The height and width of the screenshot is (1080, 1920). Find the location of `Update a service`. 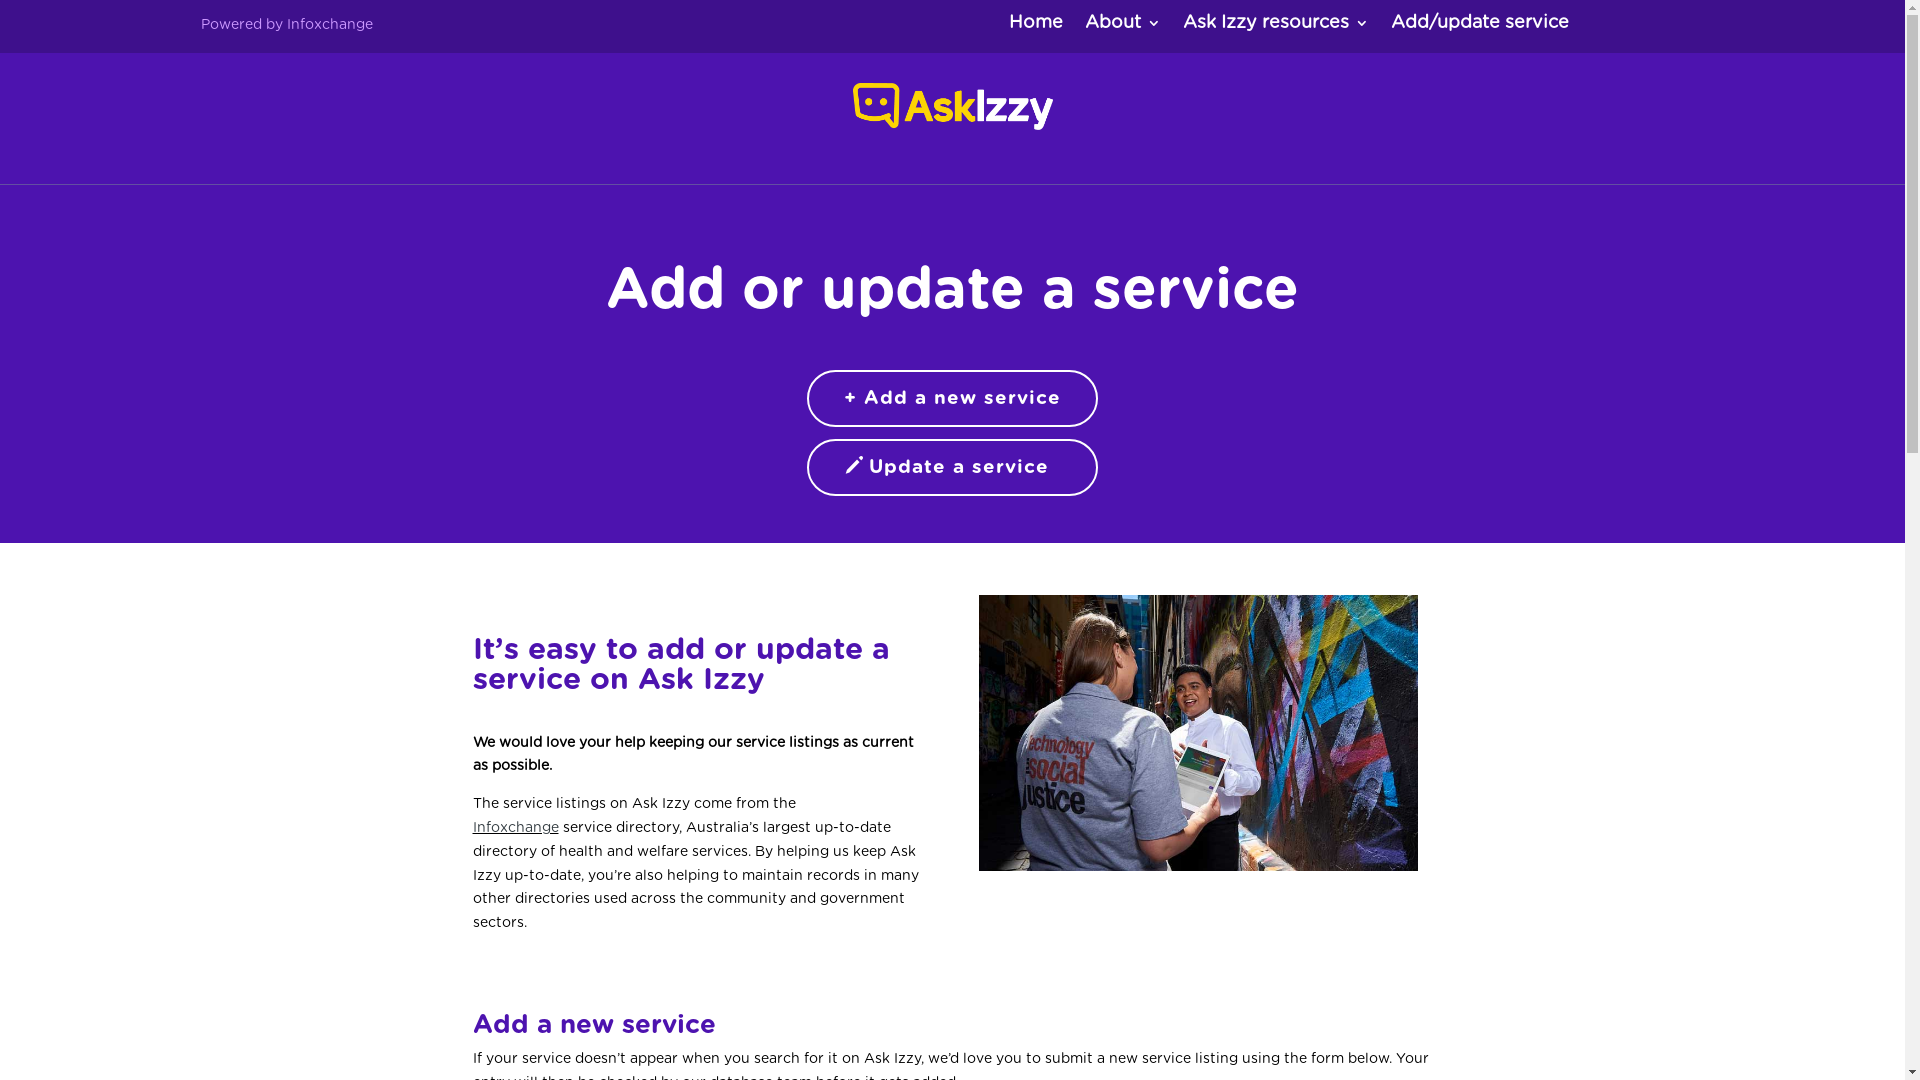

Update a service is located at coordinates (952, 468).